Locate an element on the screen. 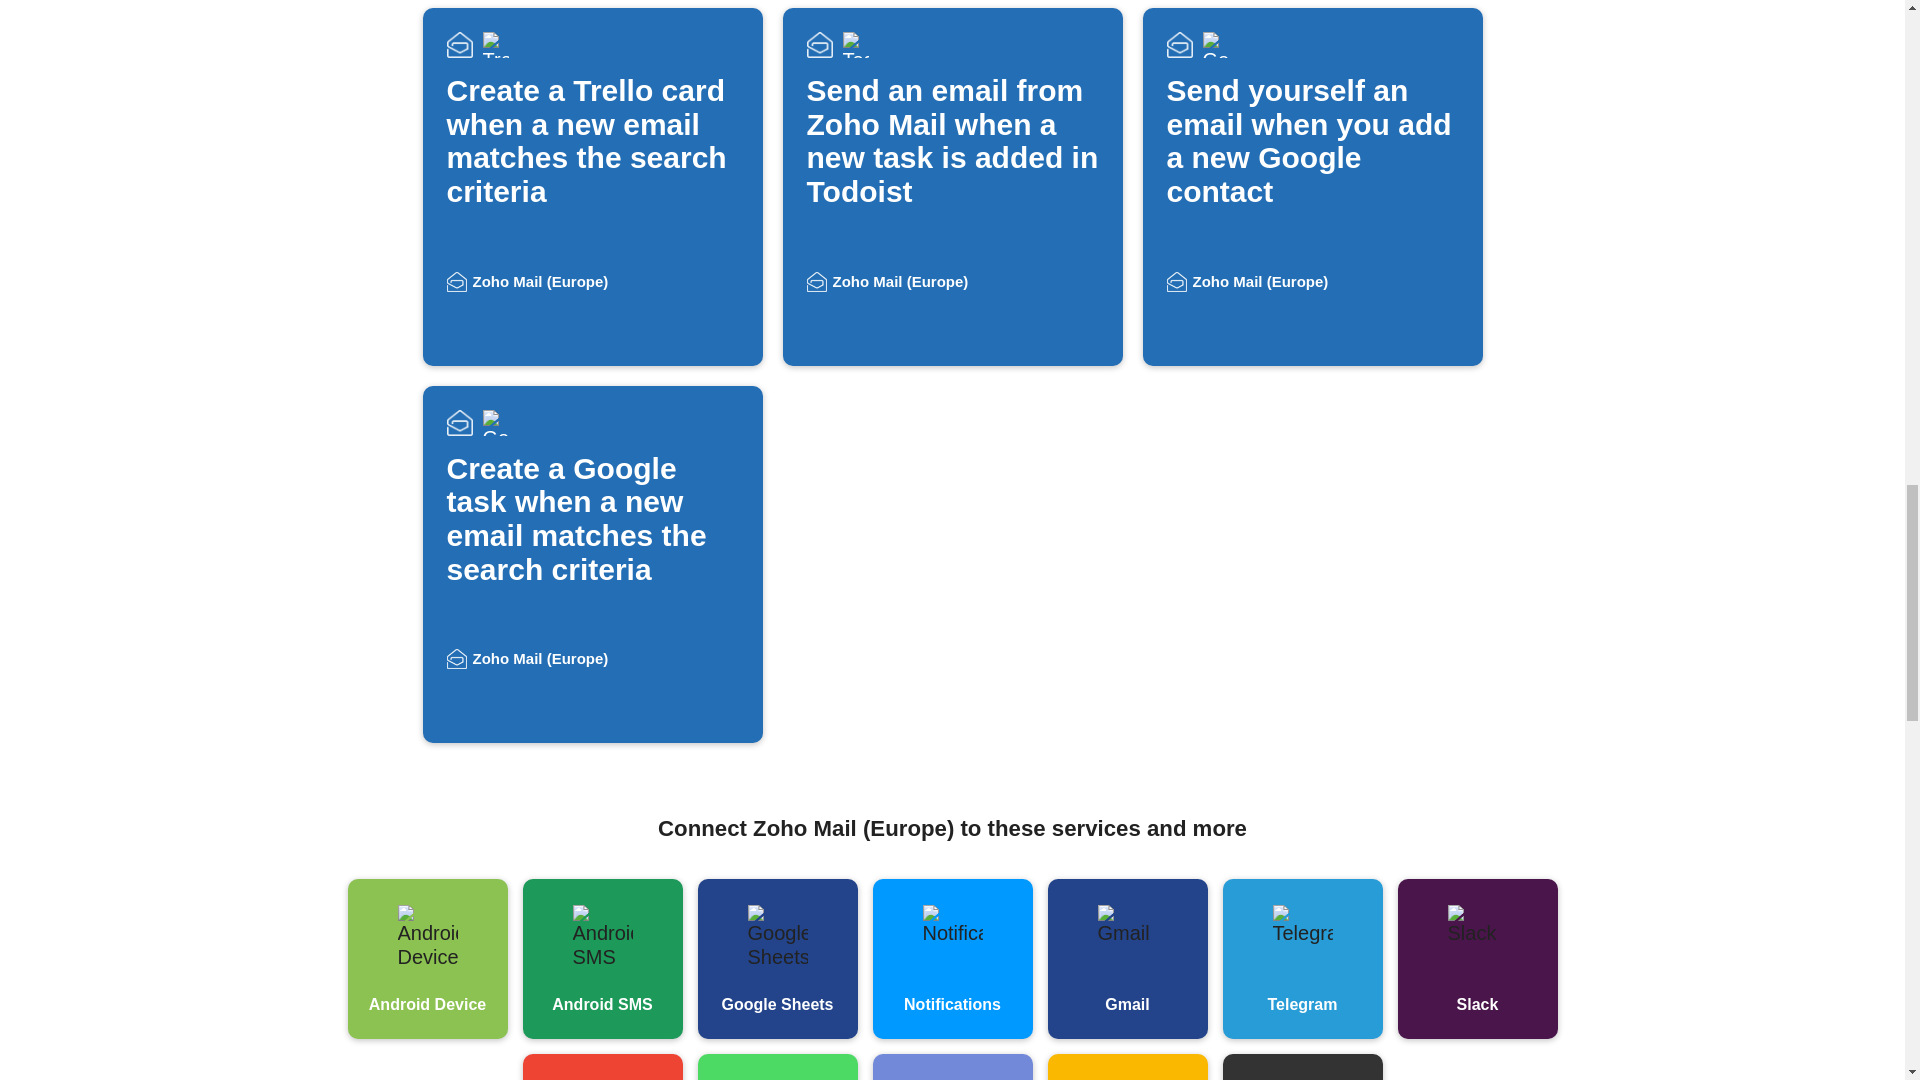 The image size is (1920, 1080). Gmail is located at coordinates (1128, 958).